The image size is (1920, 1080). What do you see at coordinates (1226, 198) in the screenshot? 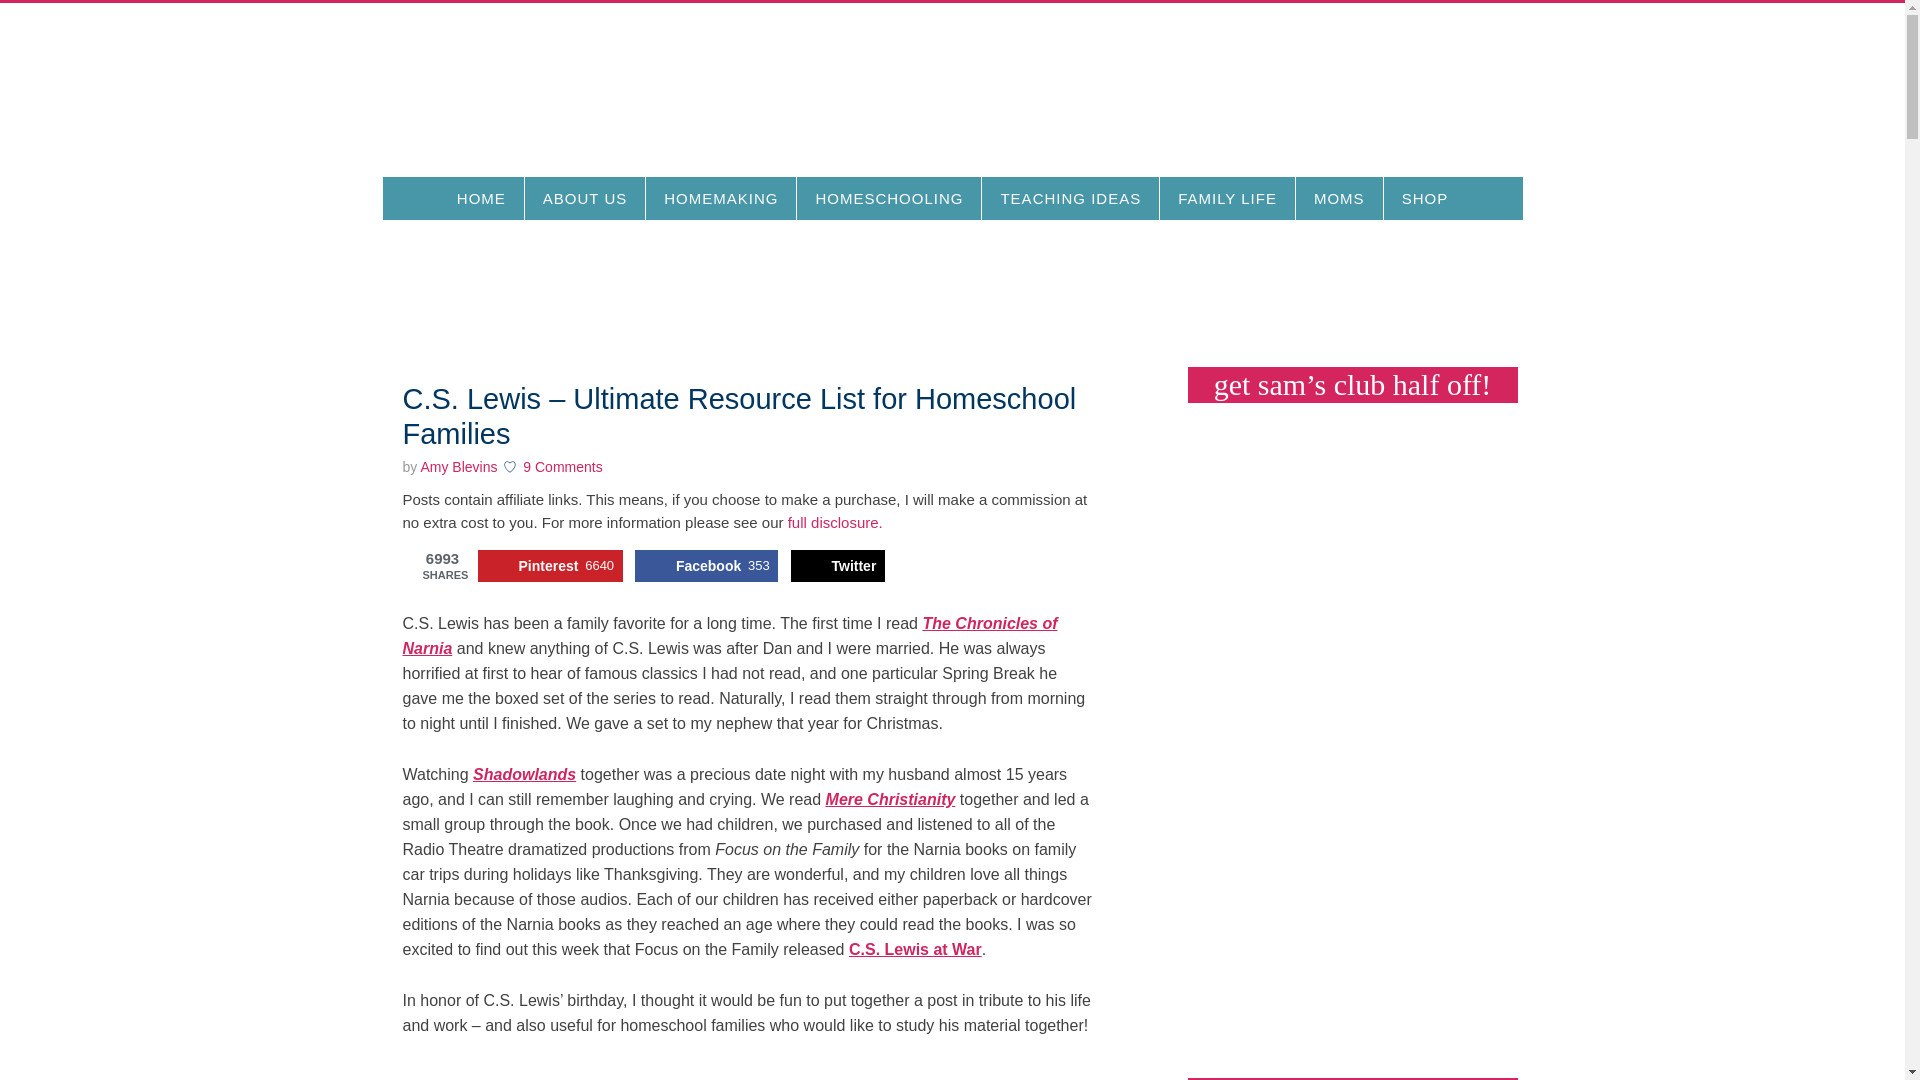
I see `FAMILY LIFE` at bounding box center [1226, 198].